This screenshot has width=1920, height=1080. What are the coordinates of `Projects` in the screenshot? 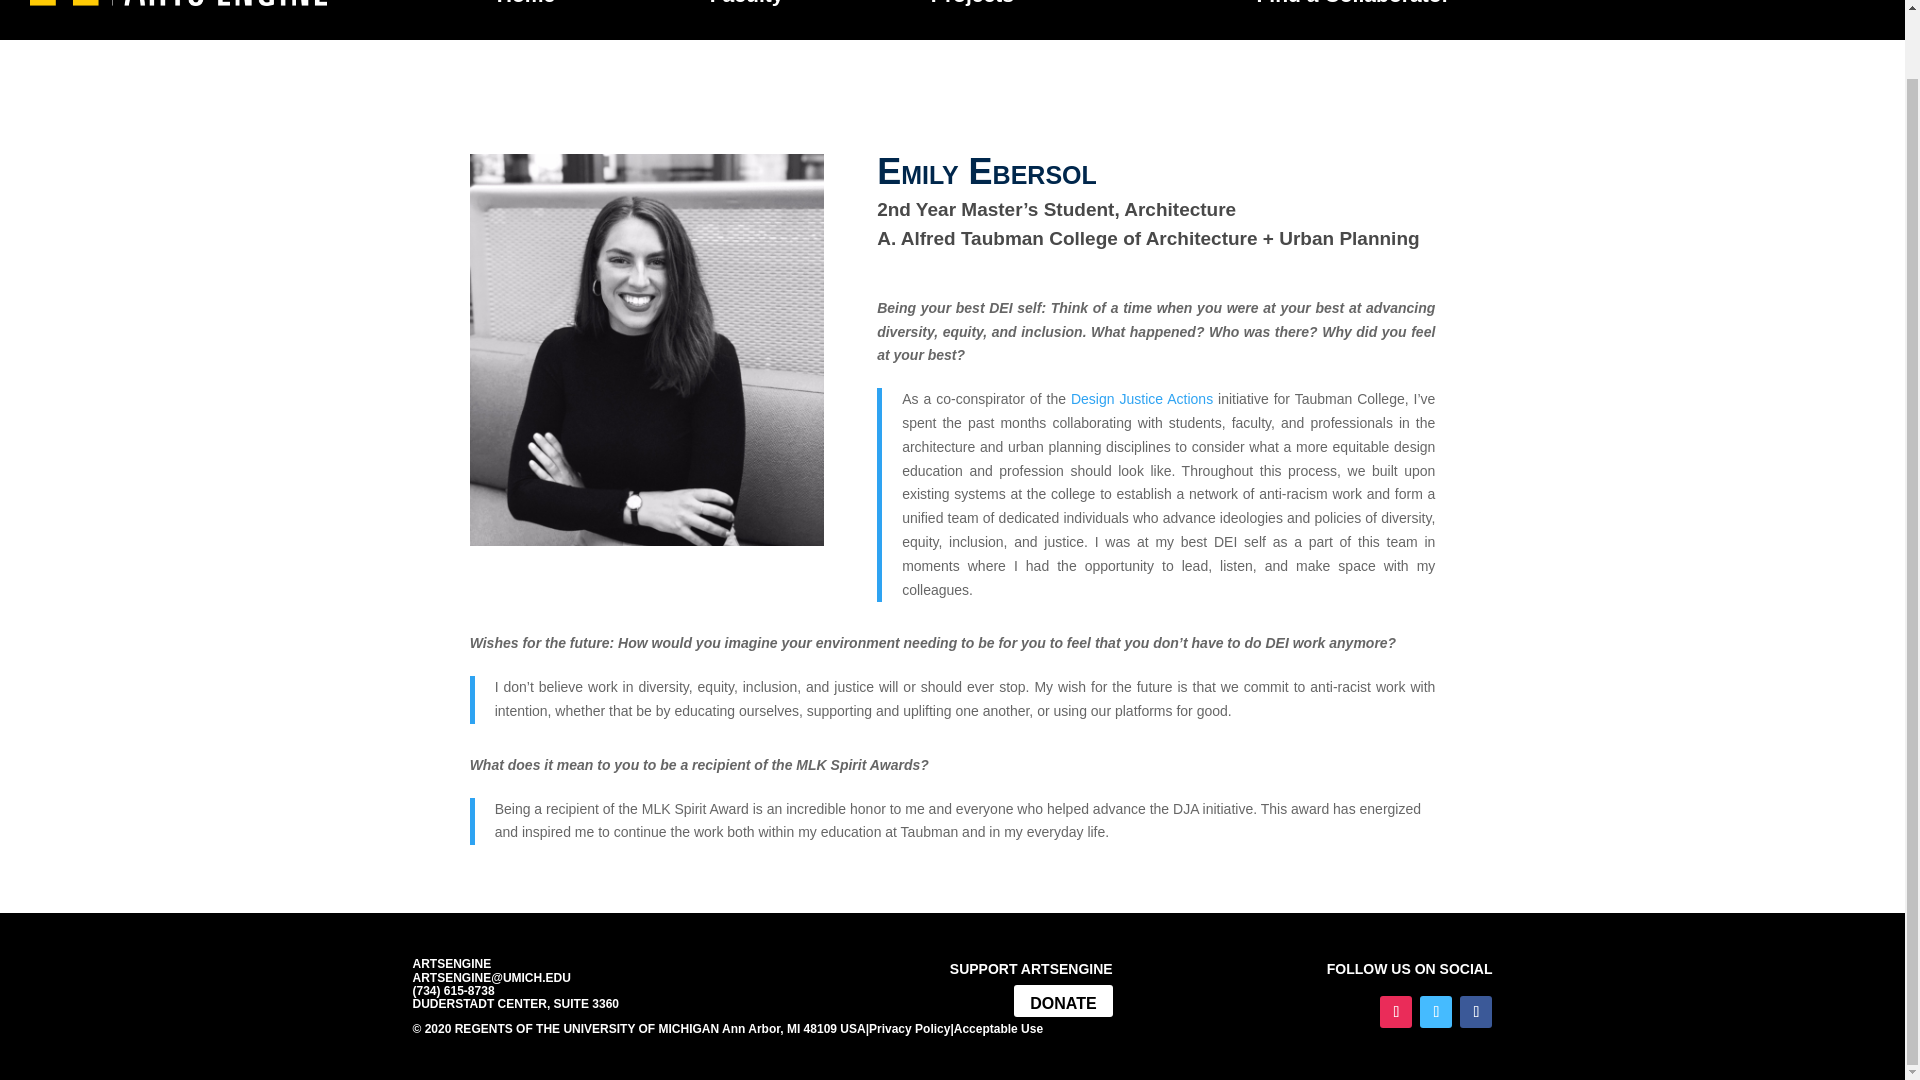 It's located at (972, 4).